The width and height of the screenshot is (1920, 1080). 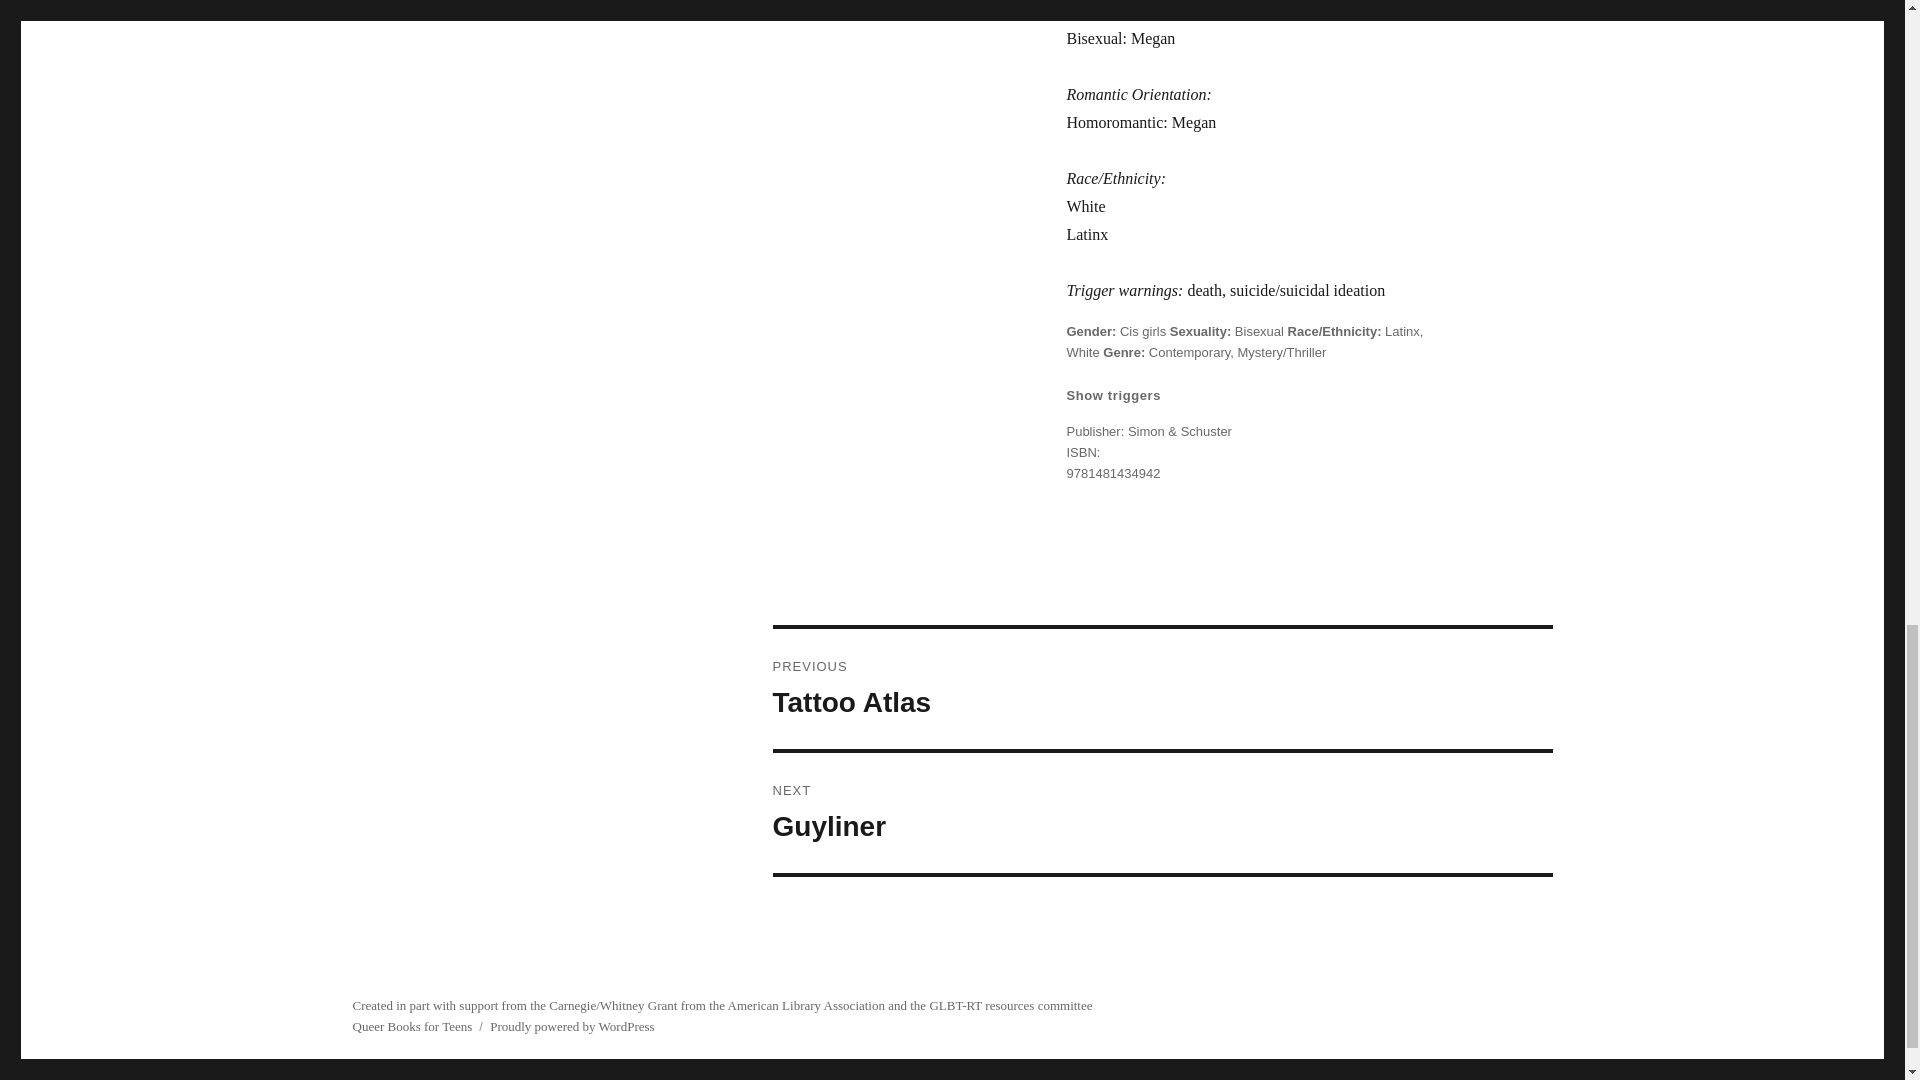 What do you see at coordinates (1259, 332) in the screenshot?
I see `Bisexual` at bounding box center [1259, 332].